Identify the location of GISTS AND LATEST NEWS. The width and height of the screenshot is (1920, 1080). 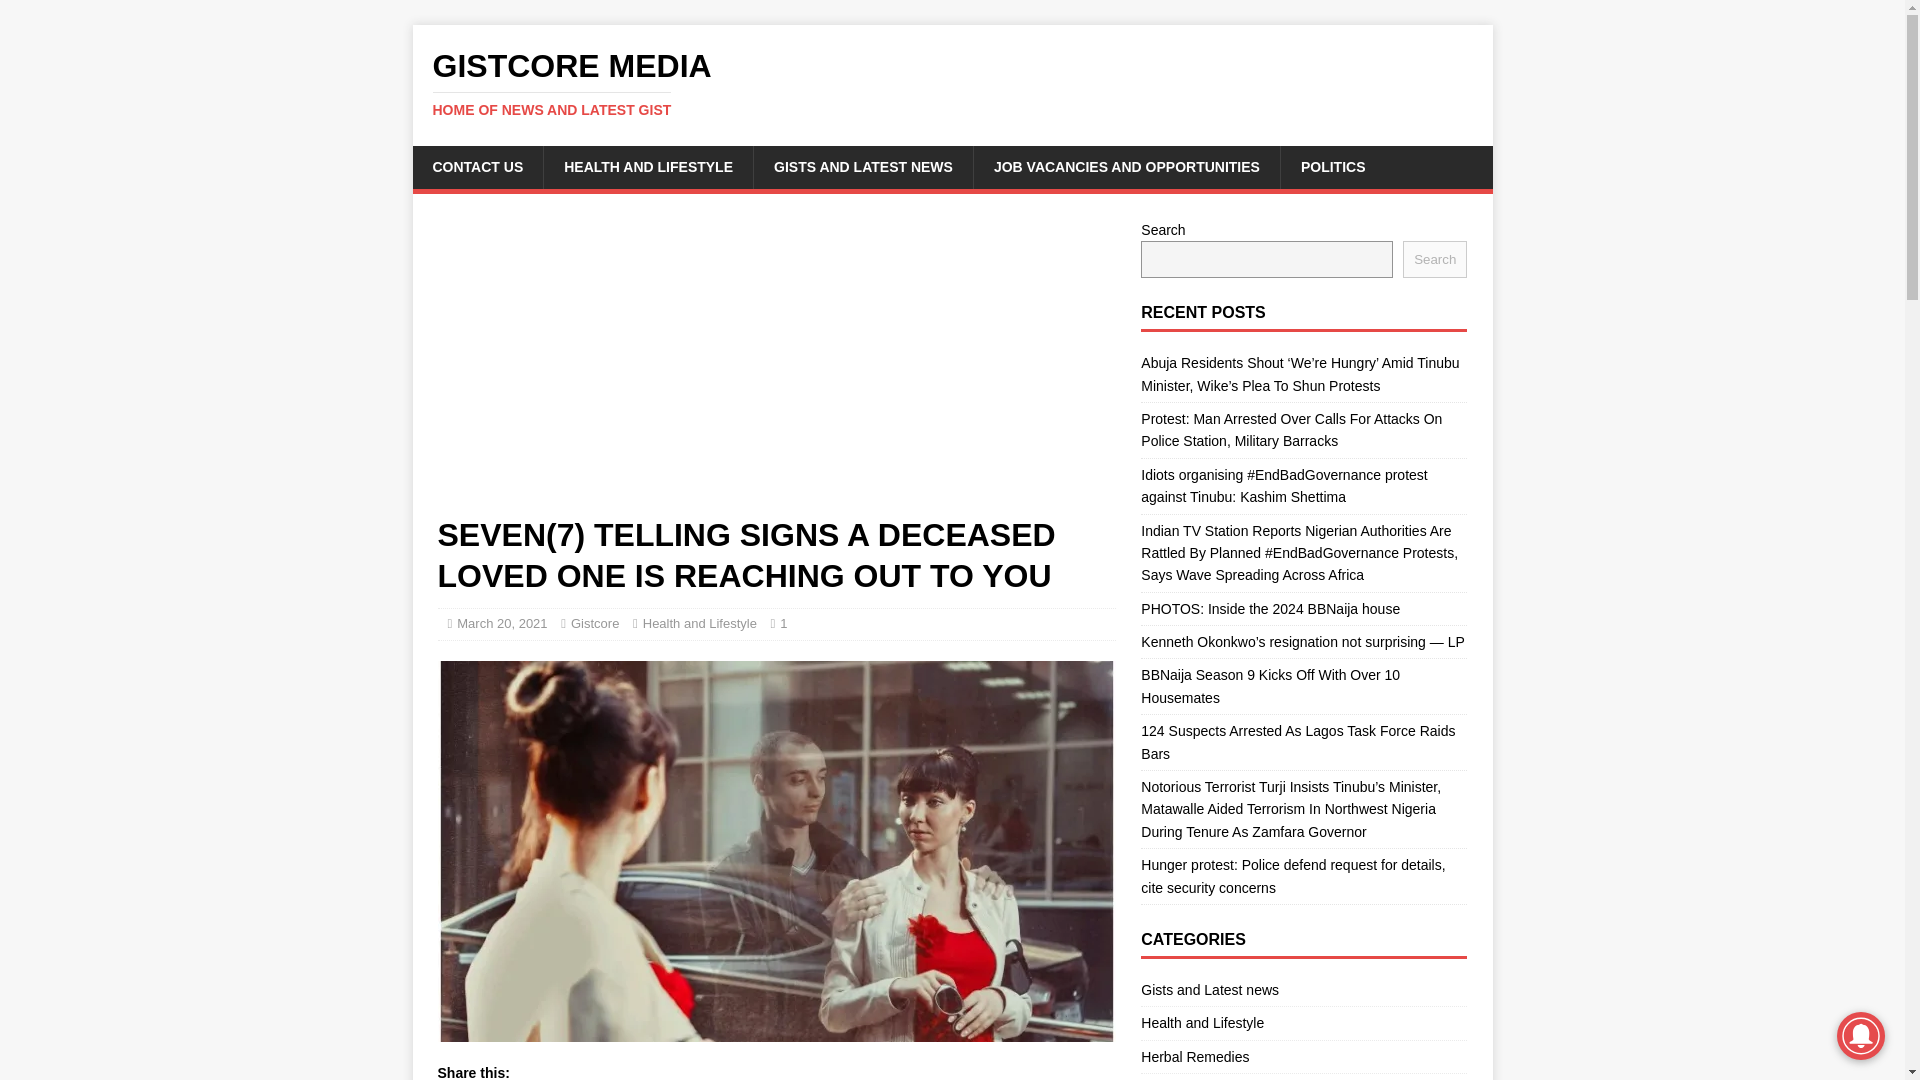
(862, 166).